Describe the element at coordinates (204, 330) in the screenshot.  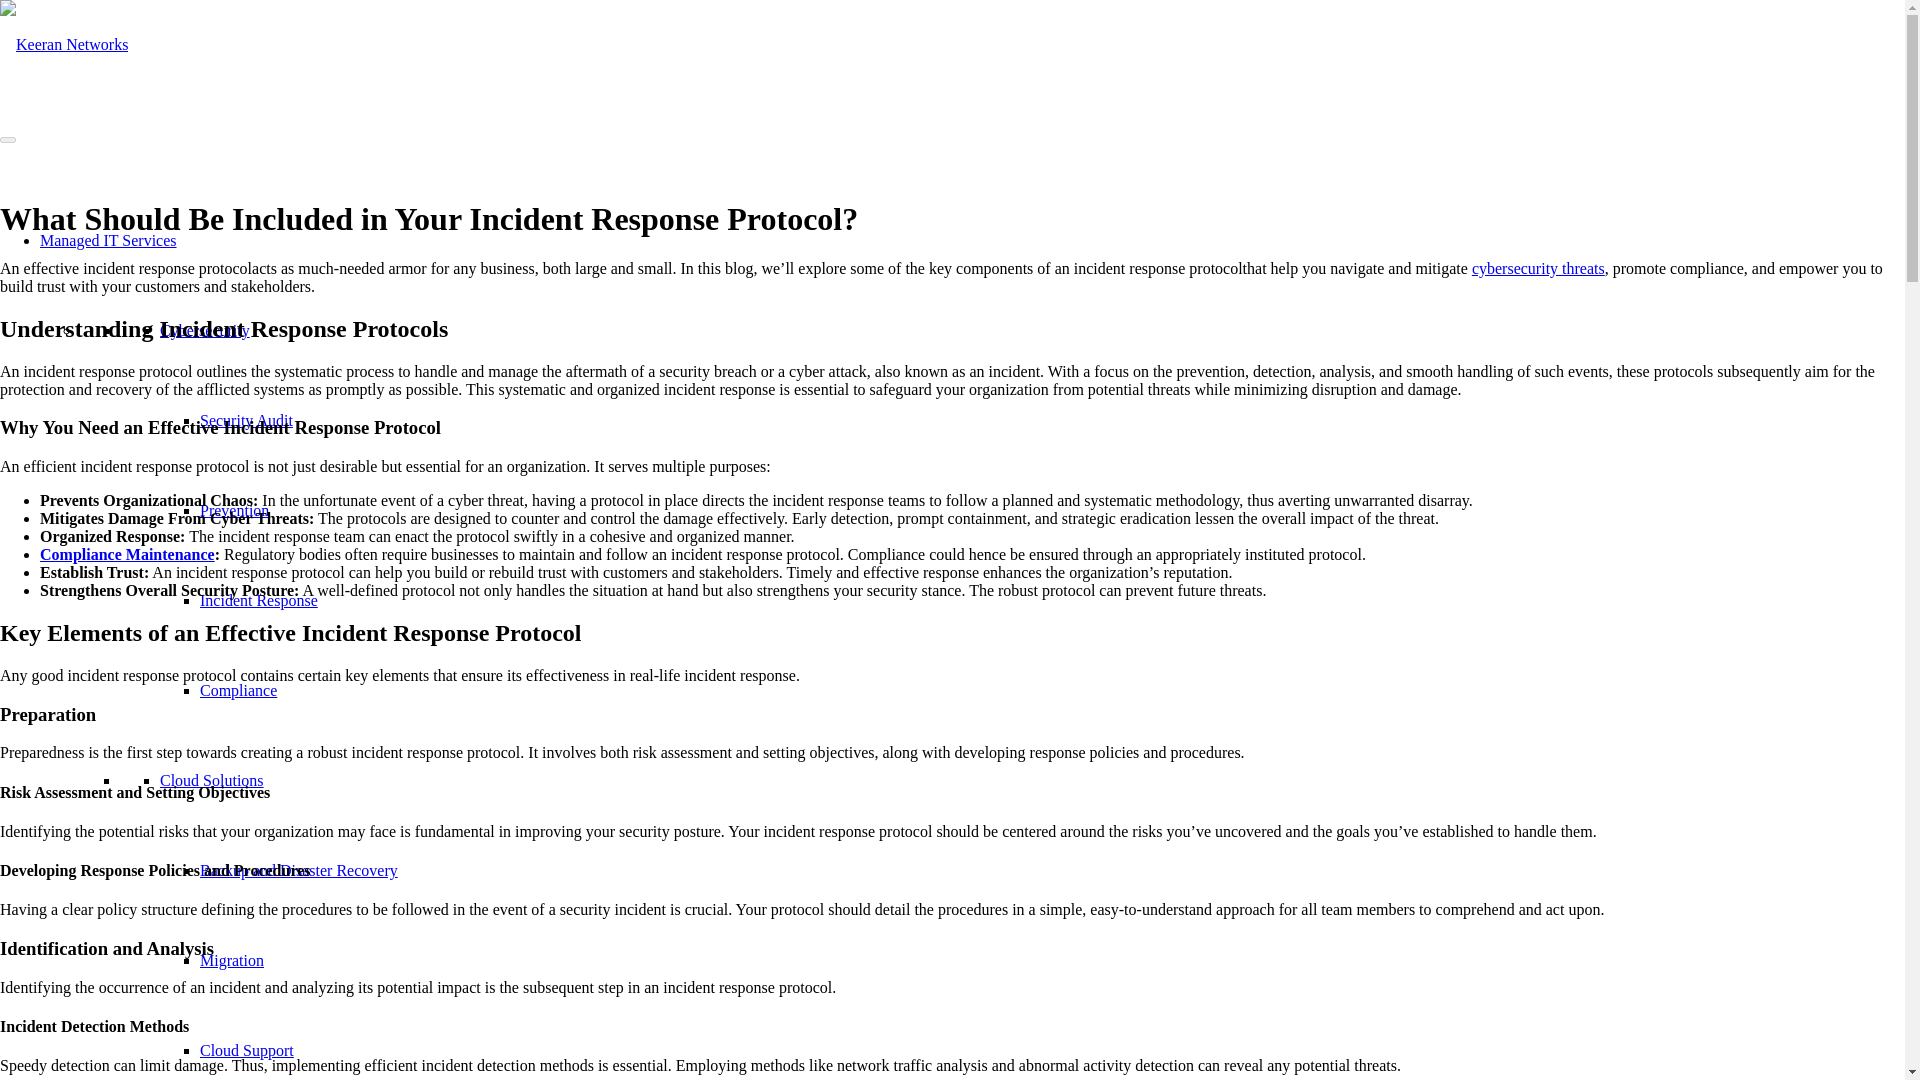
I see `Cybersecurity` at that location.